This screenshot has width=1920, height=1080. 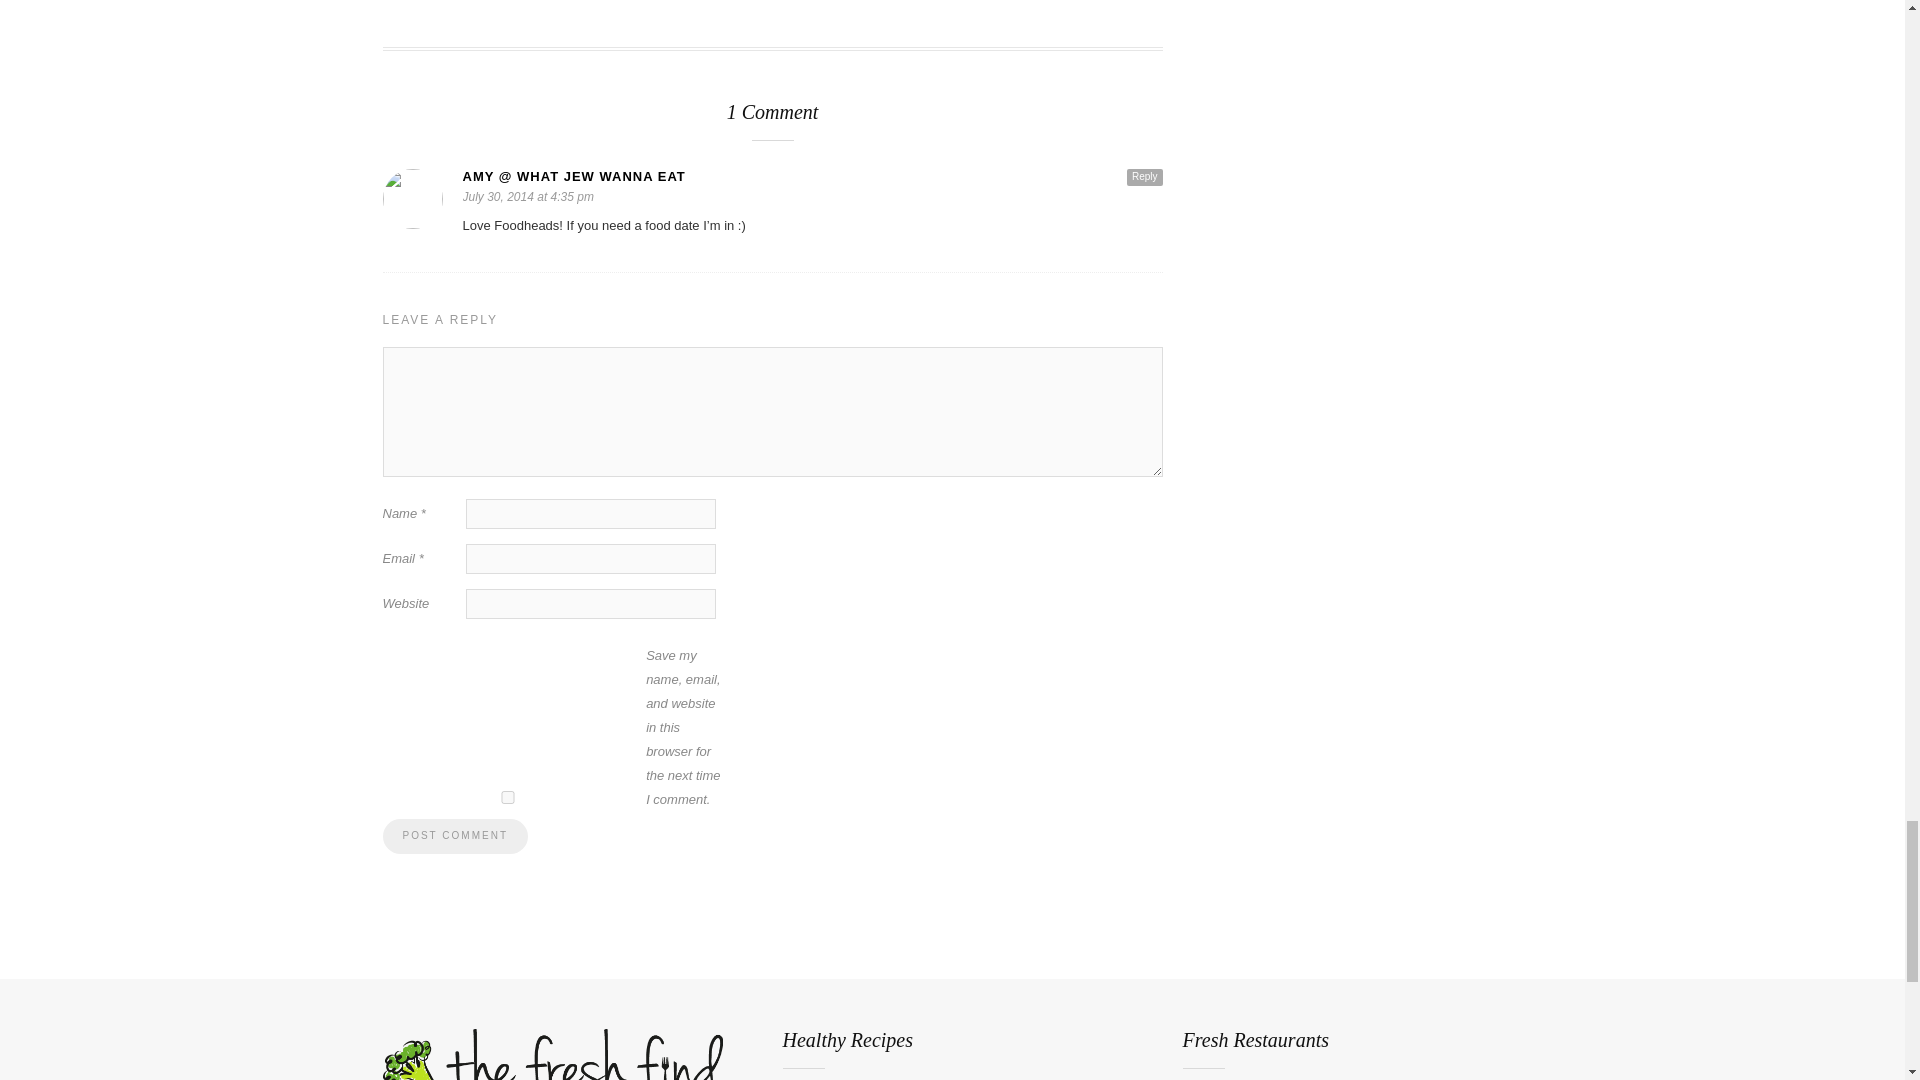 I want to click on yes, so click(x=506, y=796).